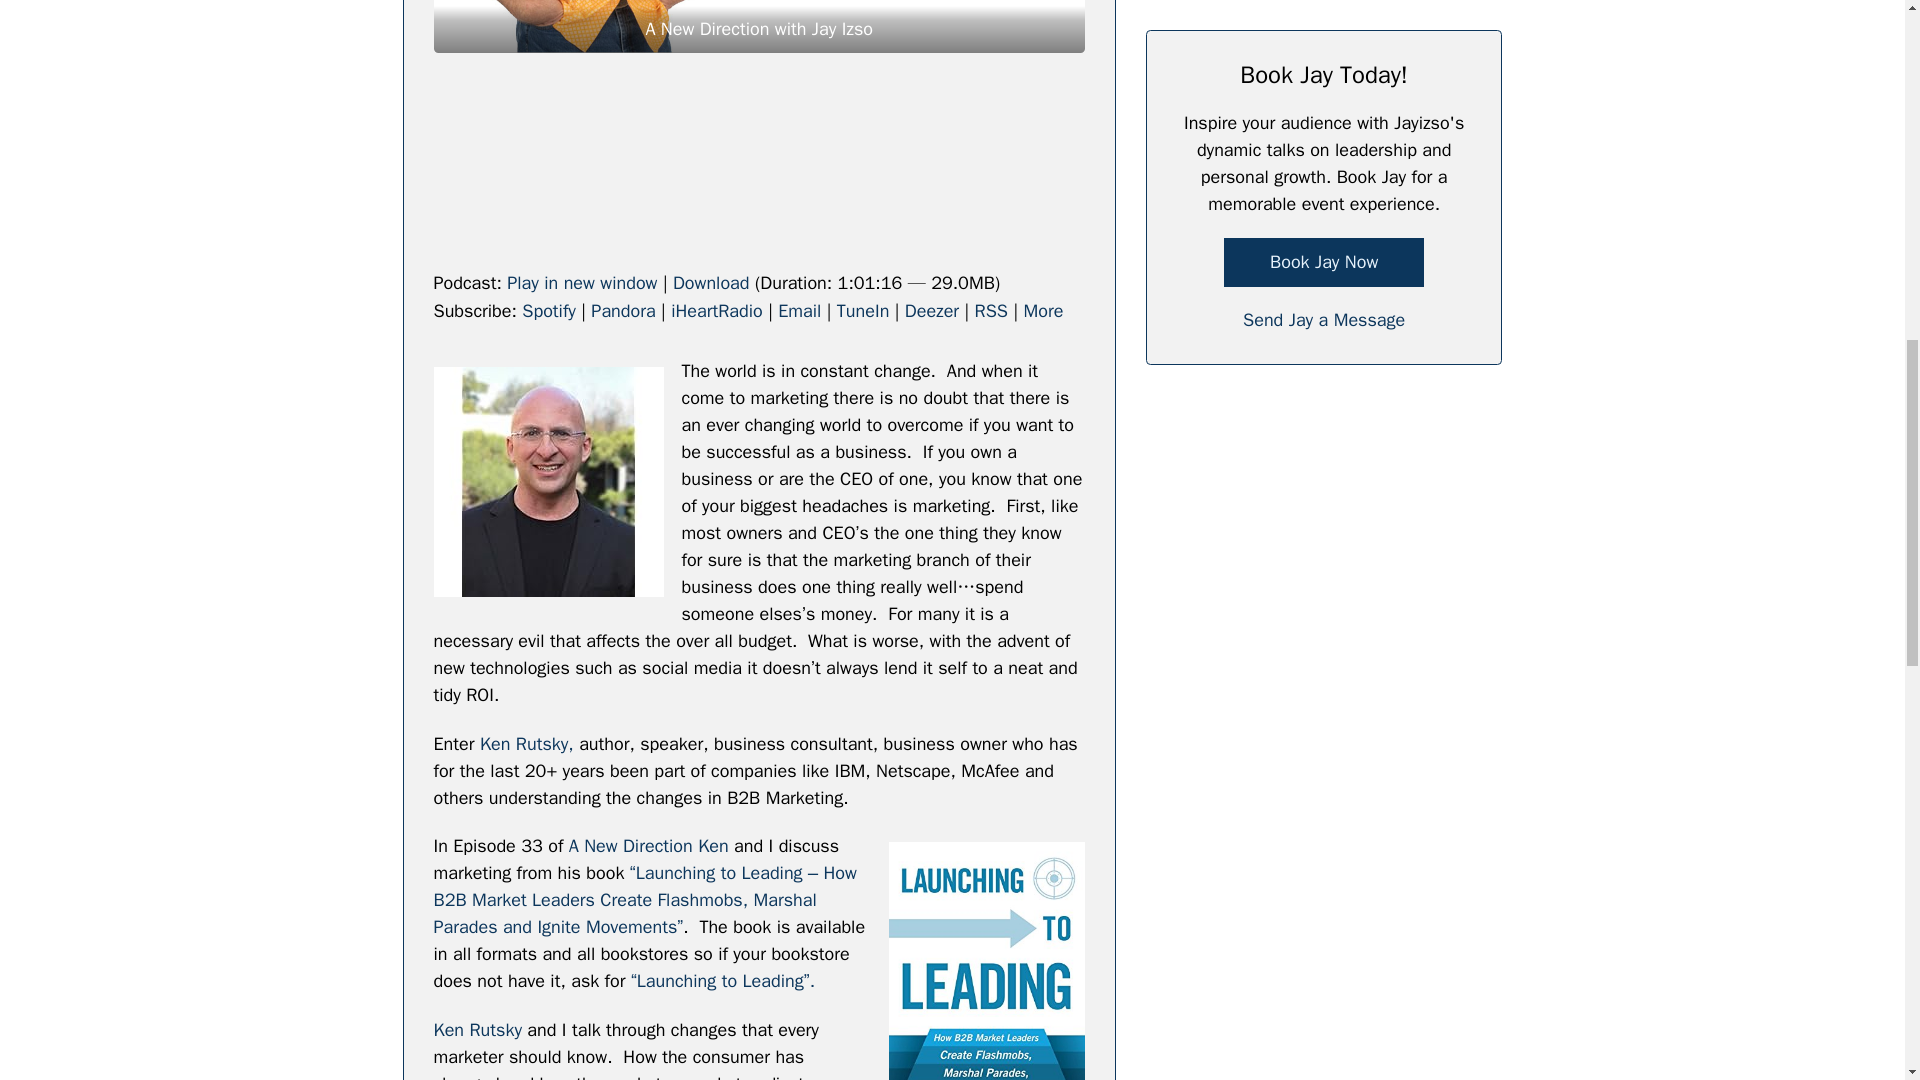  I want to click on Download, so click(712, 282).